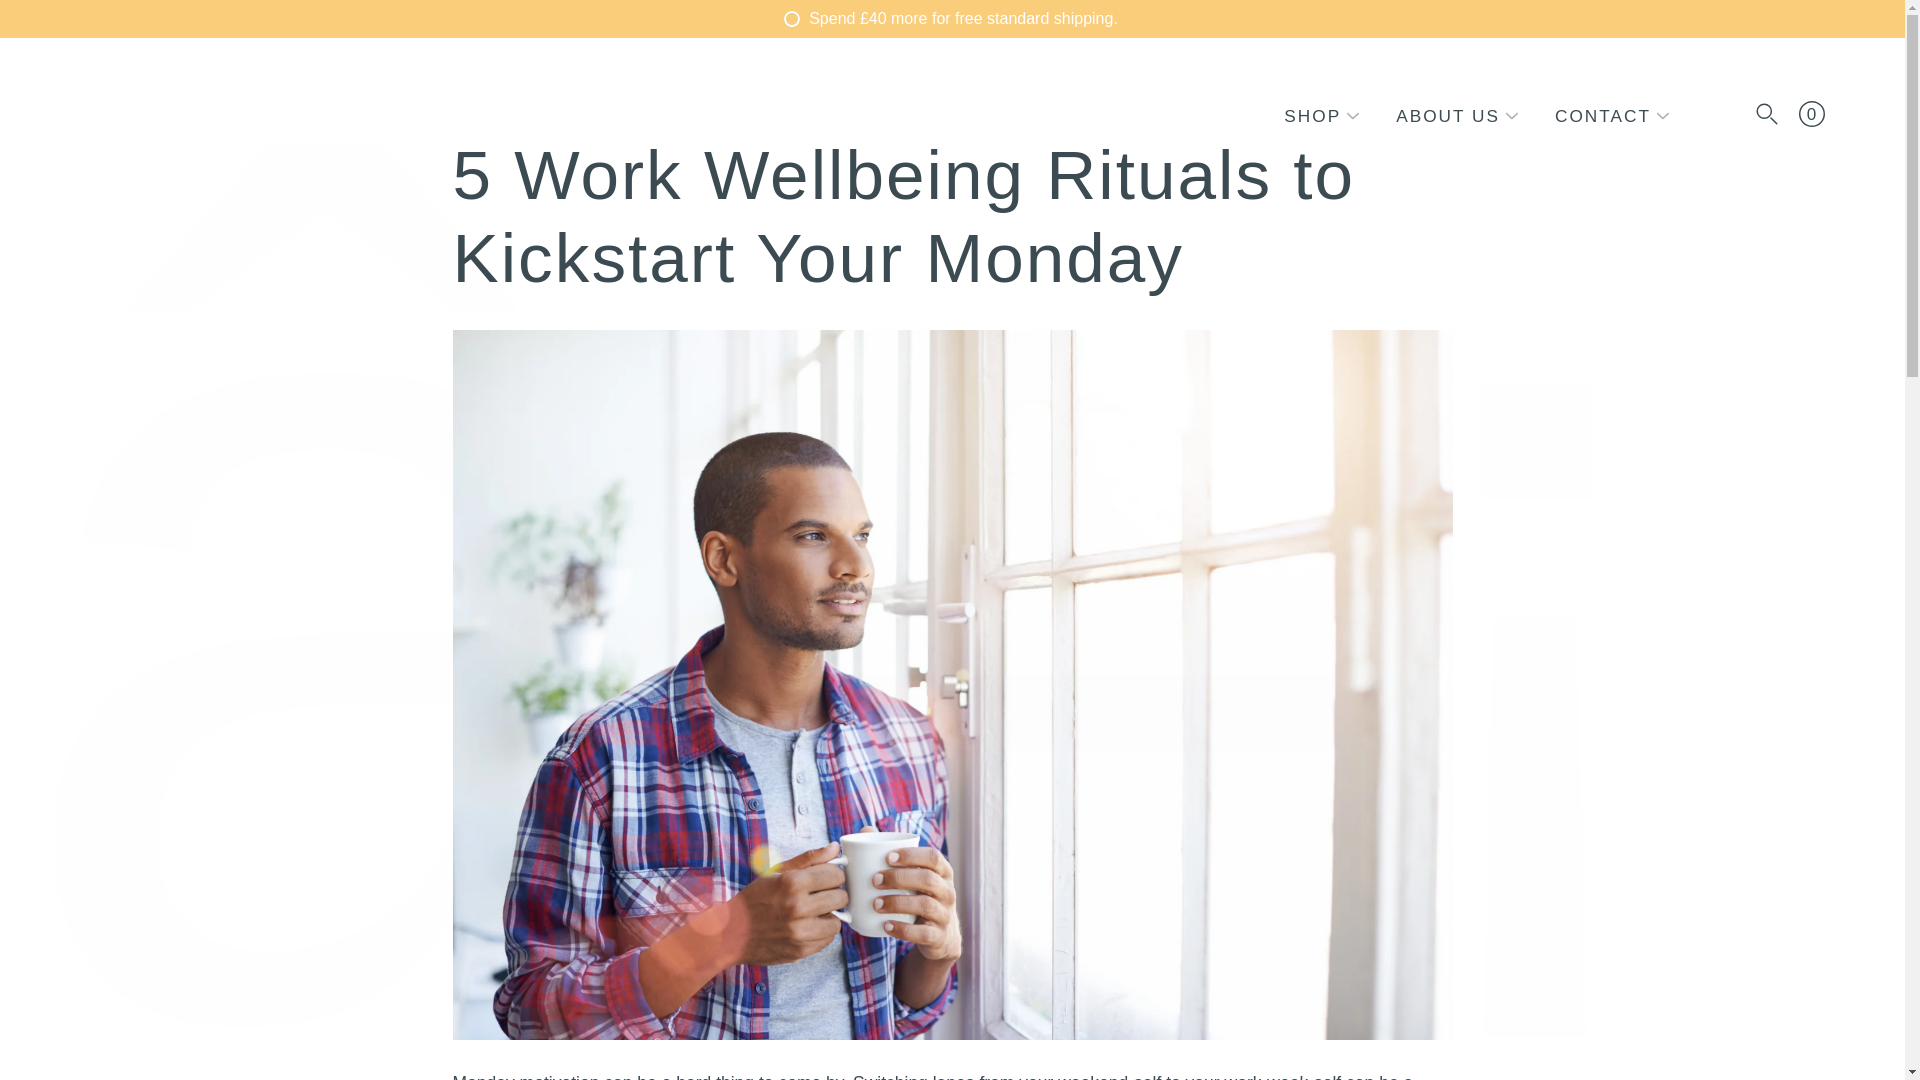  Describe the element at coordinates (1447, 116) in the screenshot. I see `ABOUT US` at that location.